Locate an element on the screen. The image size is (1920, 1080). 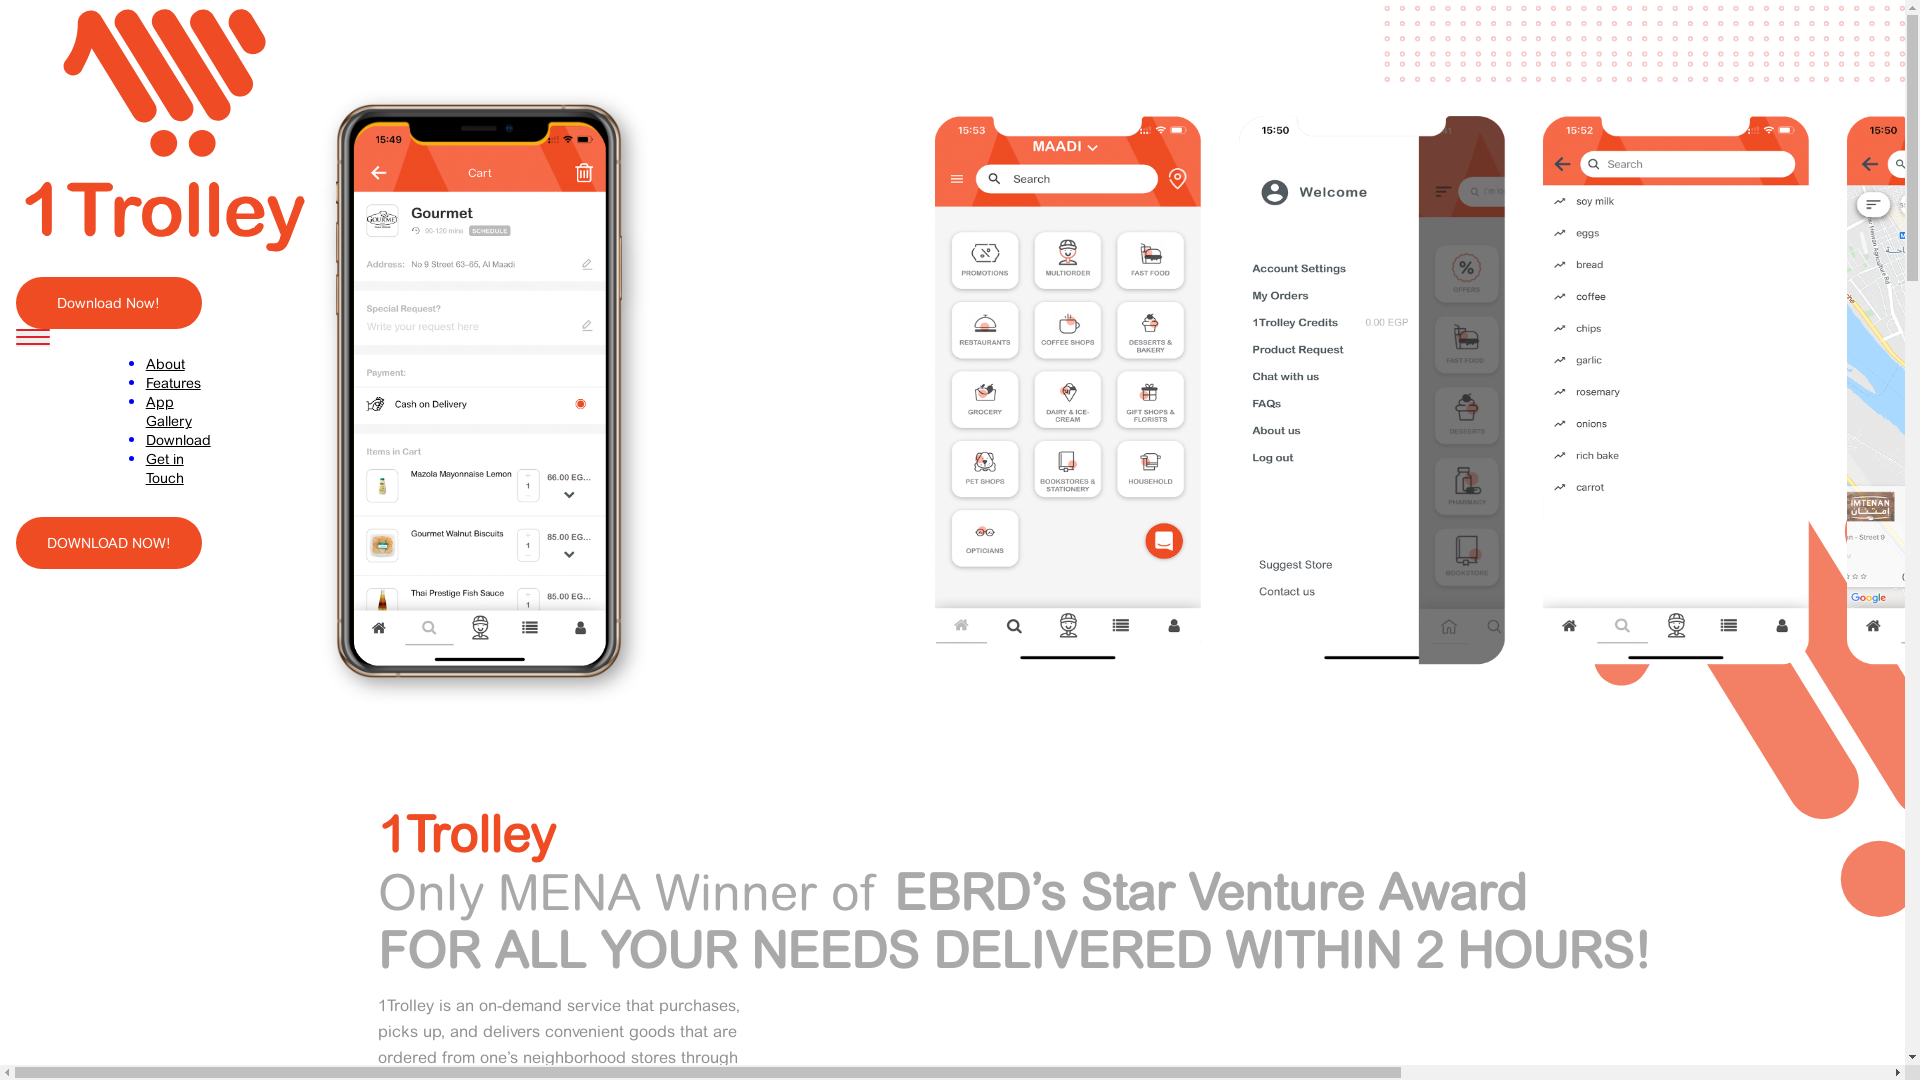
Download is located at coordinates (178, 440).